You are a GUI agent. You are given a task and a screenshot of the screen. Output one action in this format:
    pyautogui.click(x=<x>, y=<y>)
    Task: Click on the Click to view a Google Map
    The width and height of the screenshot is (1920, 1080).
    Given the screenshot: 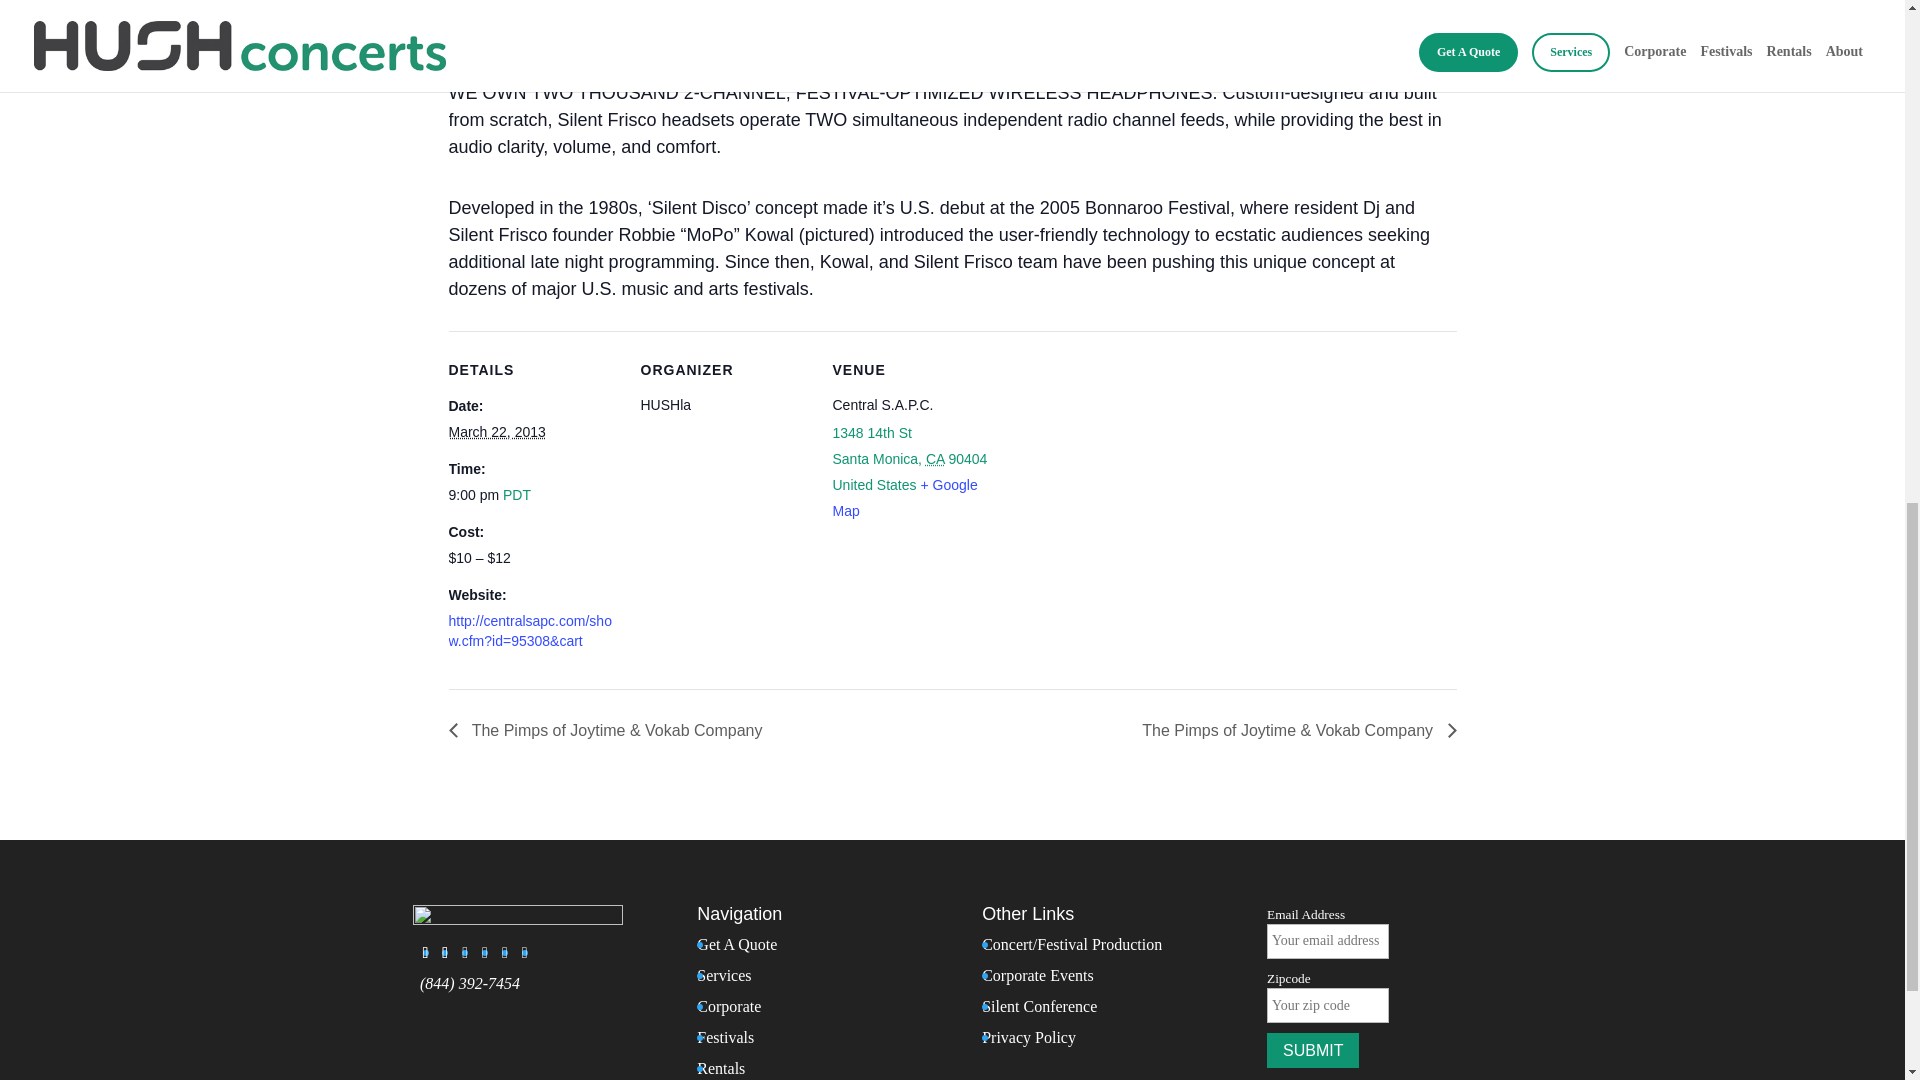 What is the action you would take?
    pyautogui.click(x=904, y=498)
    